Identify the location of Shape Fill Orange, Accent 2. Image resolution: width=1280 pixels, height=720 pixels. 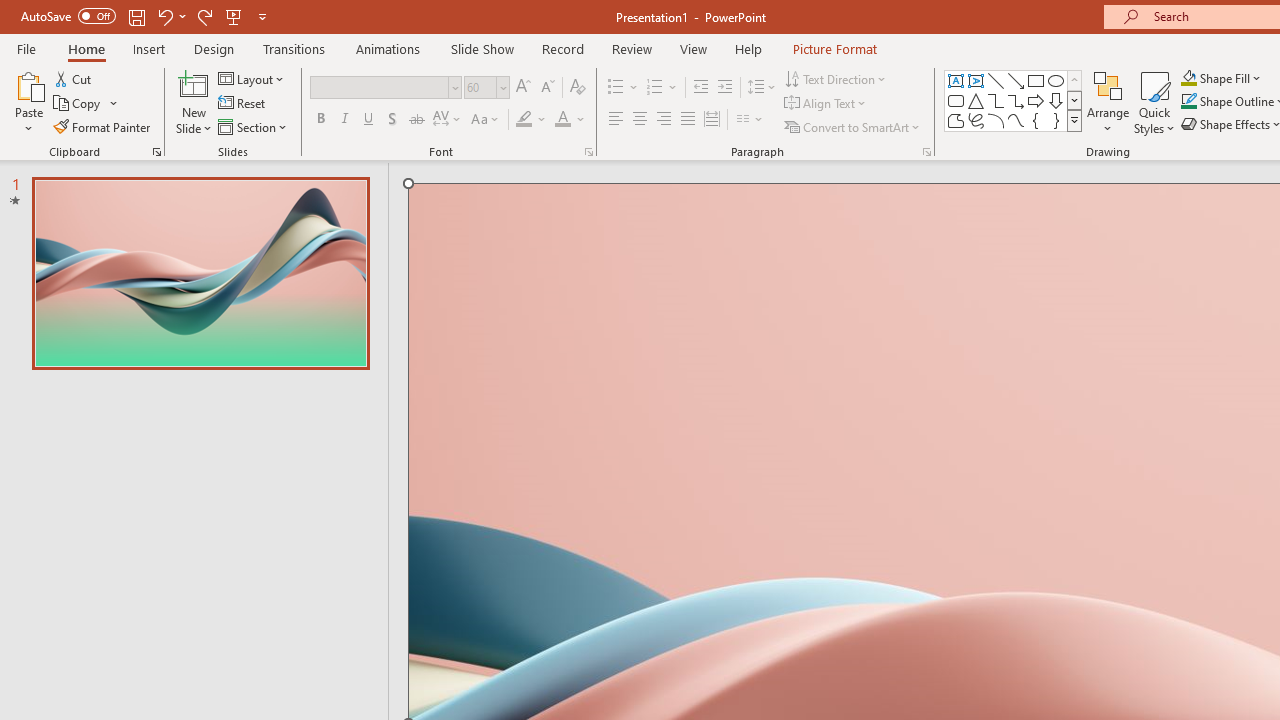
(1188, 78).